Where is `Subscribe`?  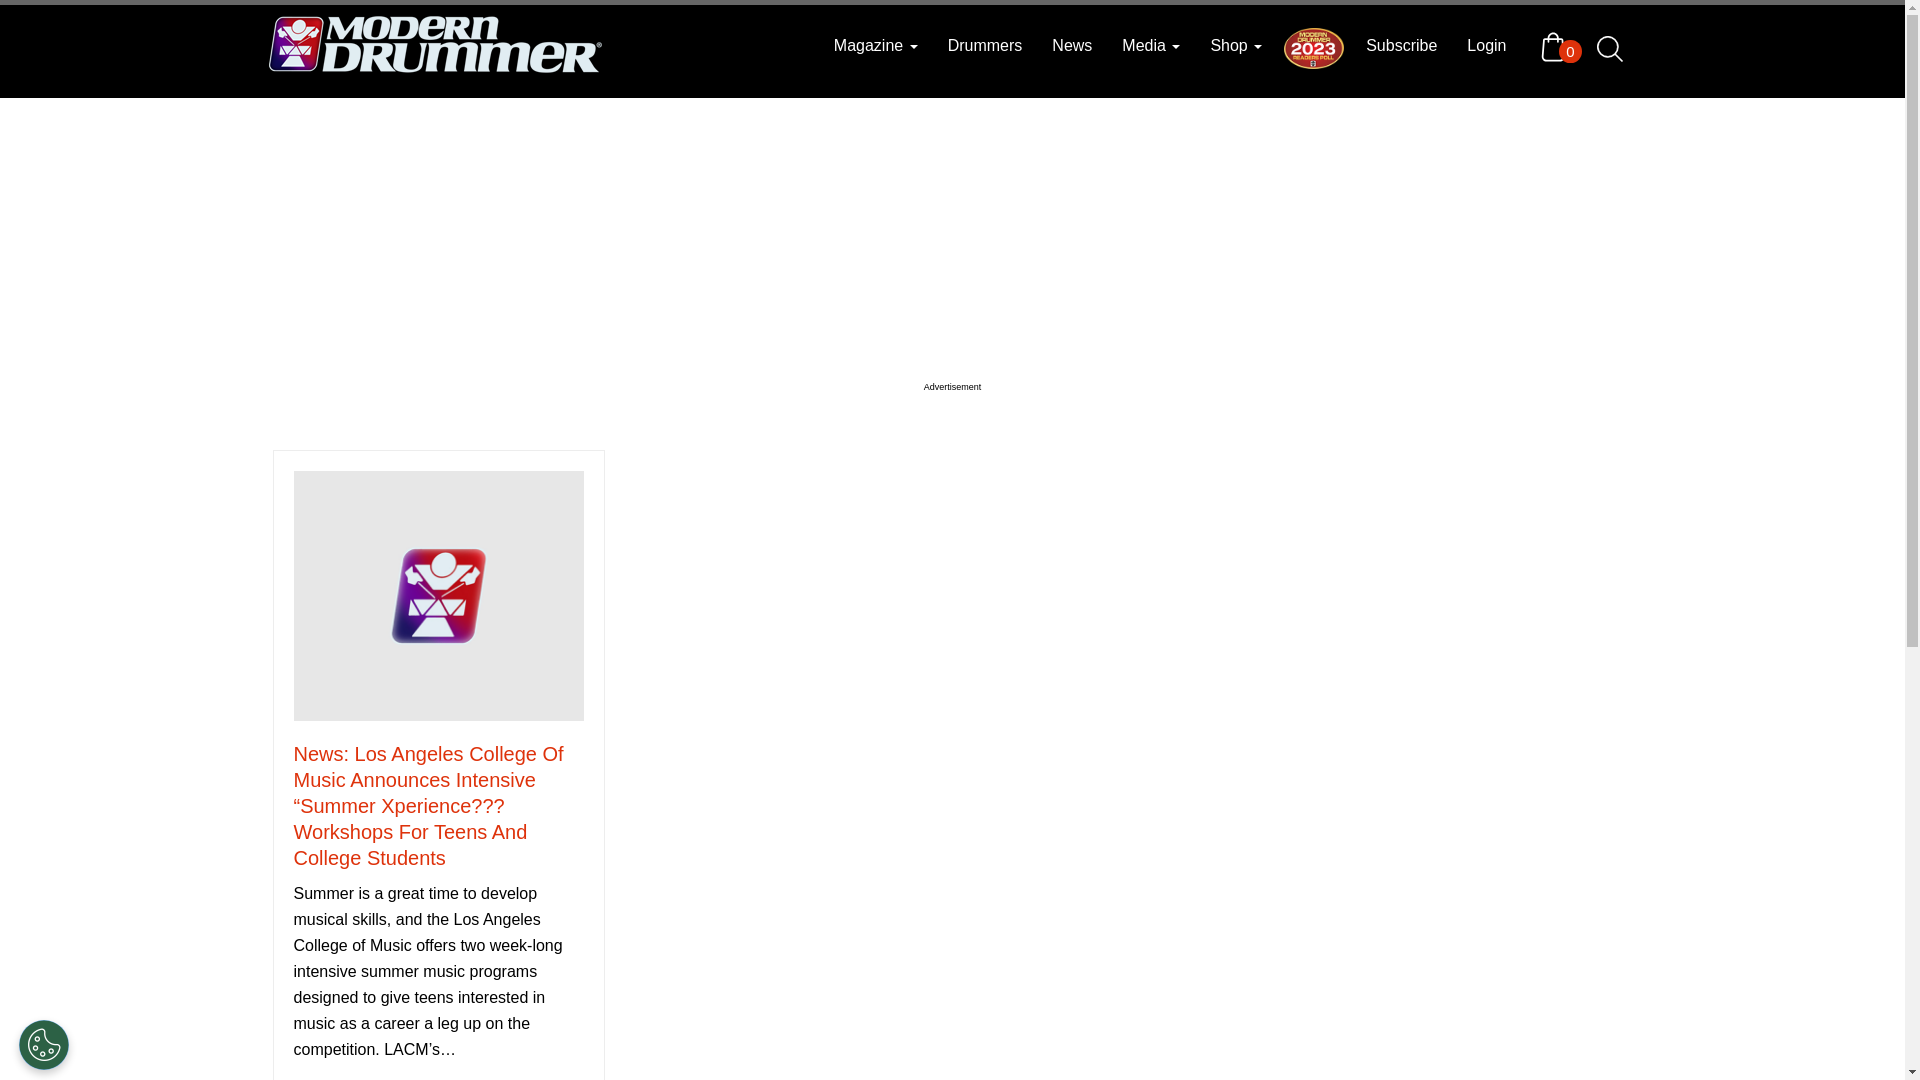 Subscribe is located at coordinates (1401, 46).